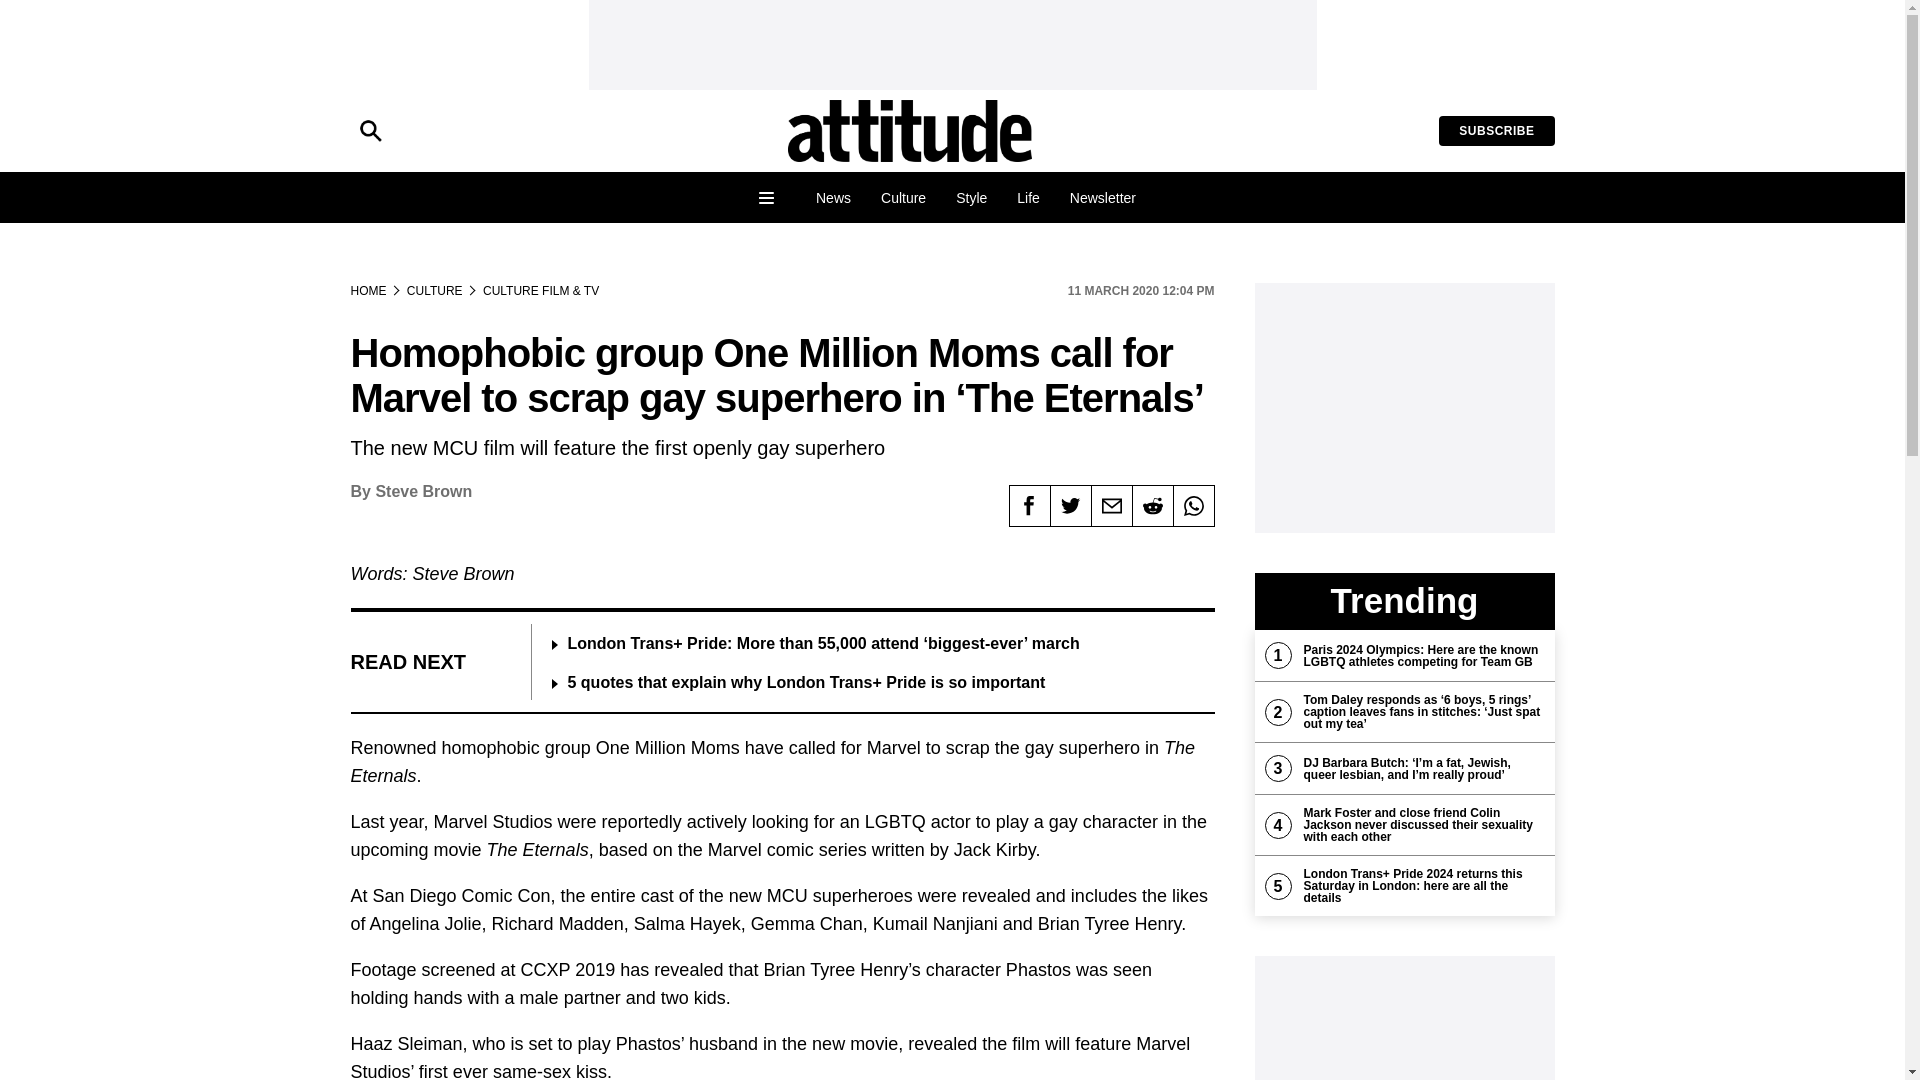 This screenshot has width=1920, height=1080. Describe the element at coordinates (1028, 198) in the screenshot. I see `Life` at that location.